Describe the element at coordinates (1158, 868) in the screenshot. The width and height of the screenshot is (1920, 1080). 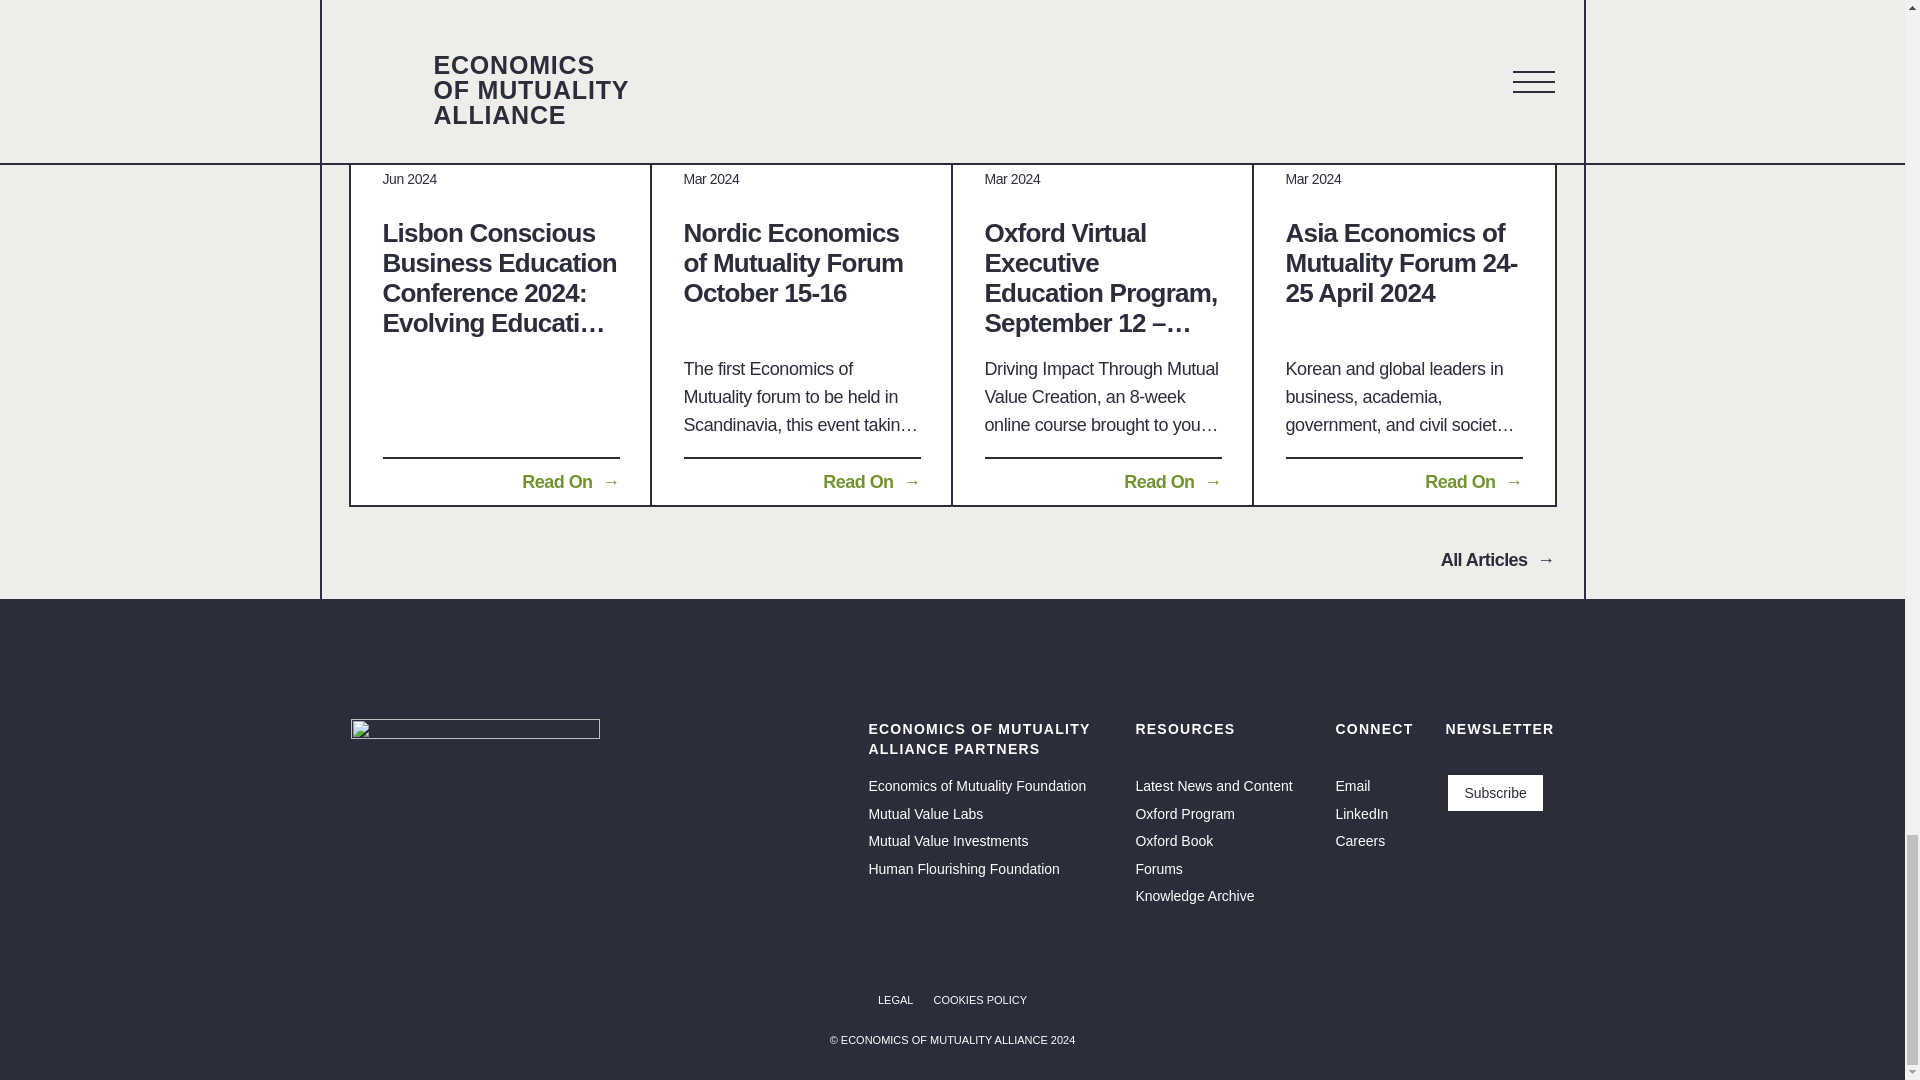
I see `Forums` at that location.